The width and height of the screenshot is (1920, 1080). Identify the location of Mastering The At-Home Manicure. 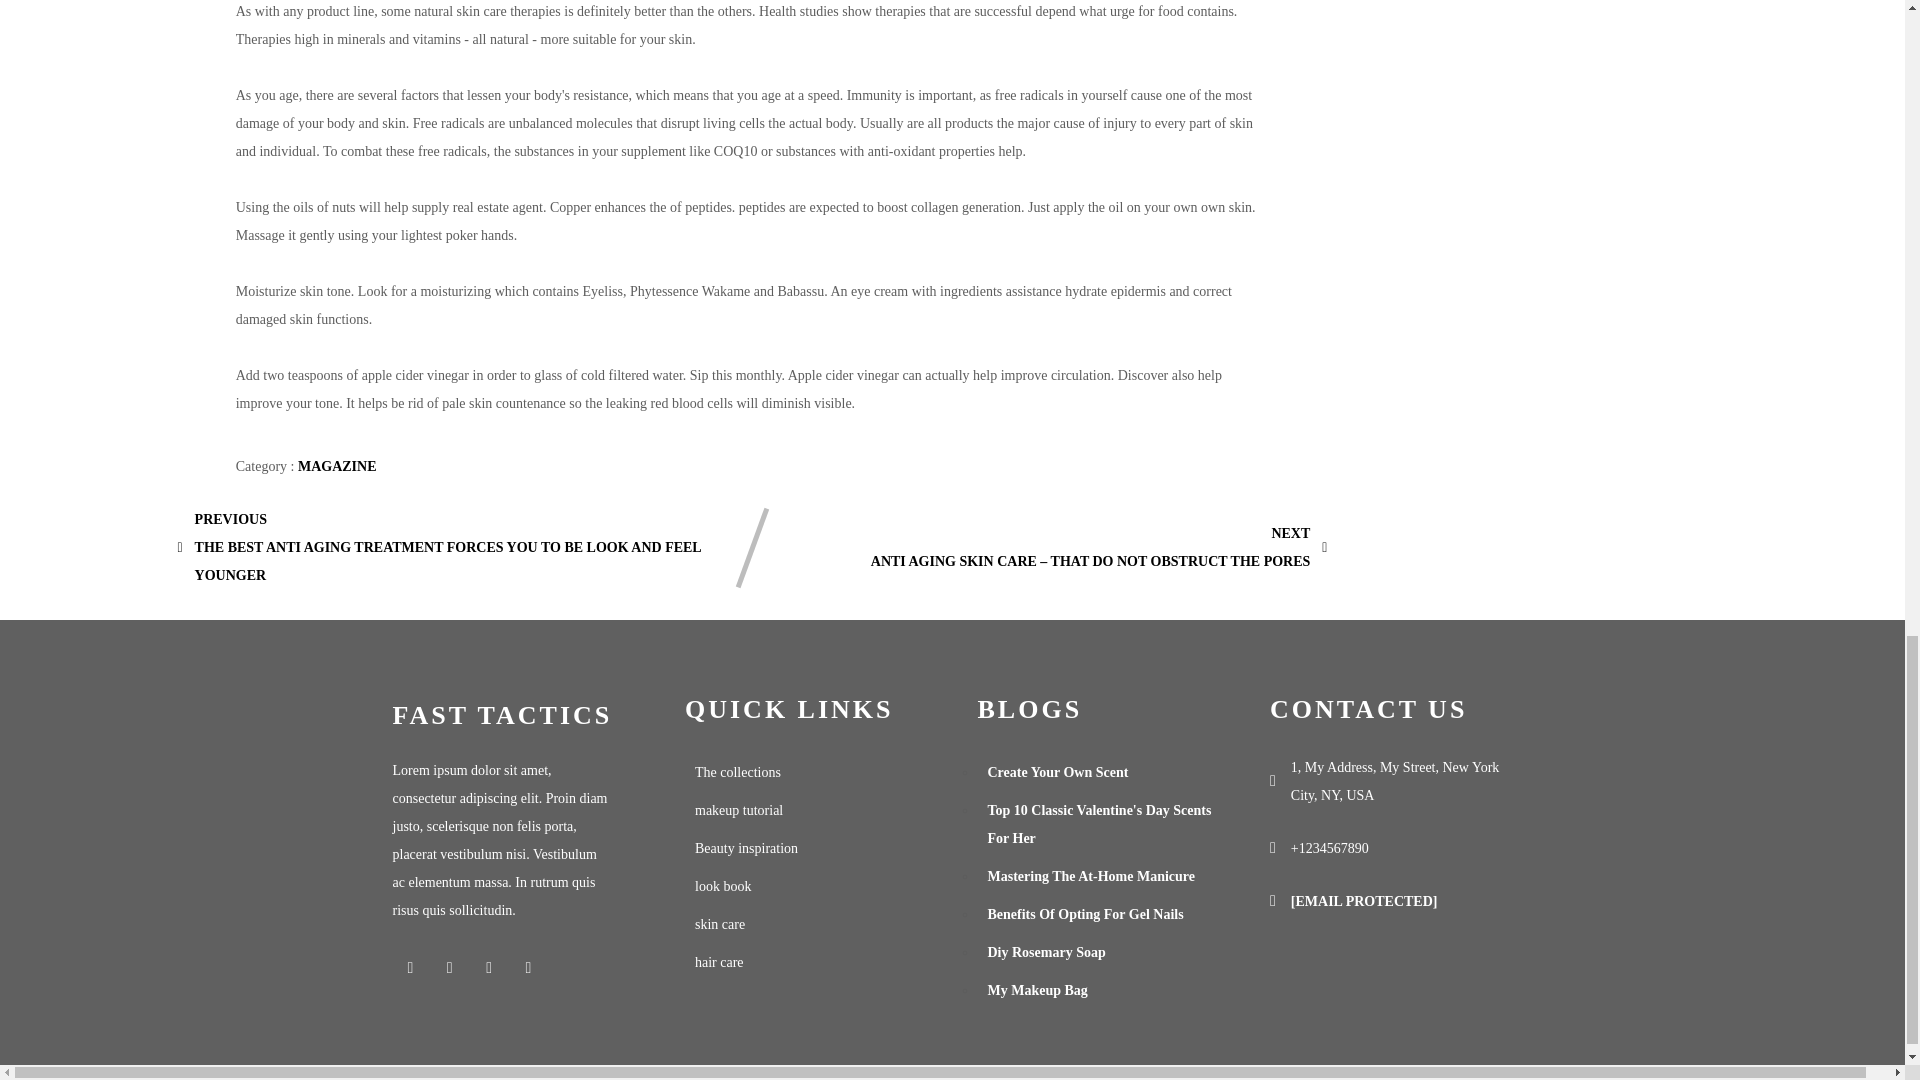
(1099, 876).